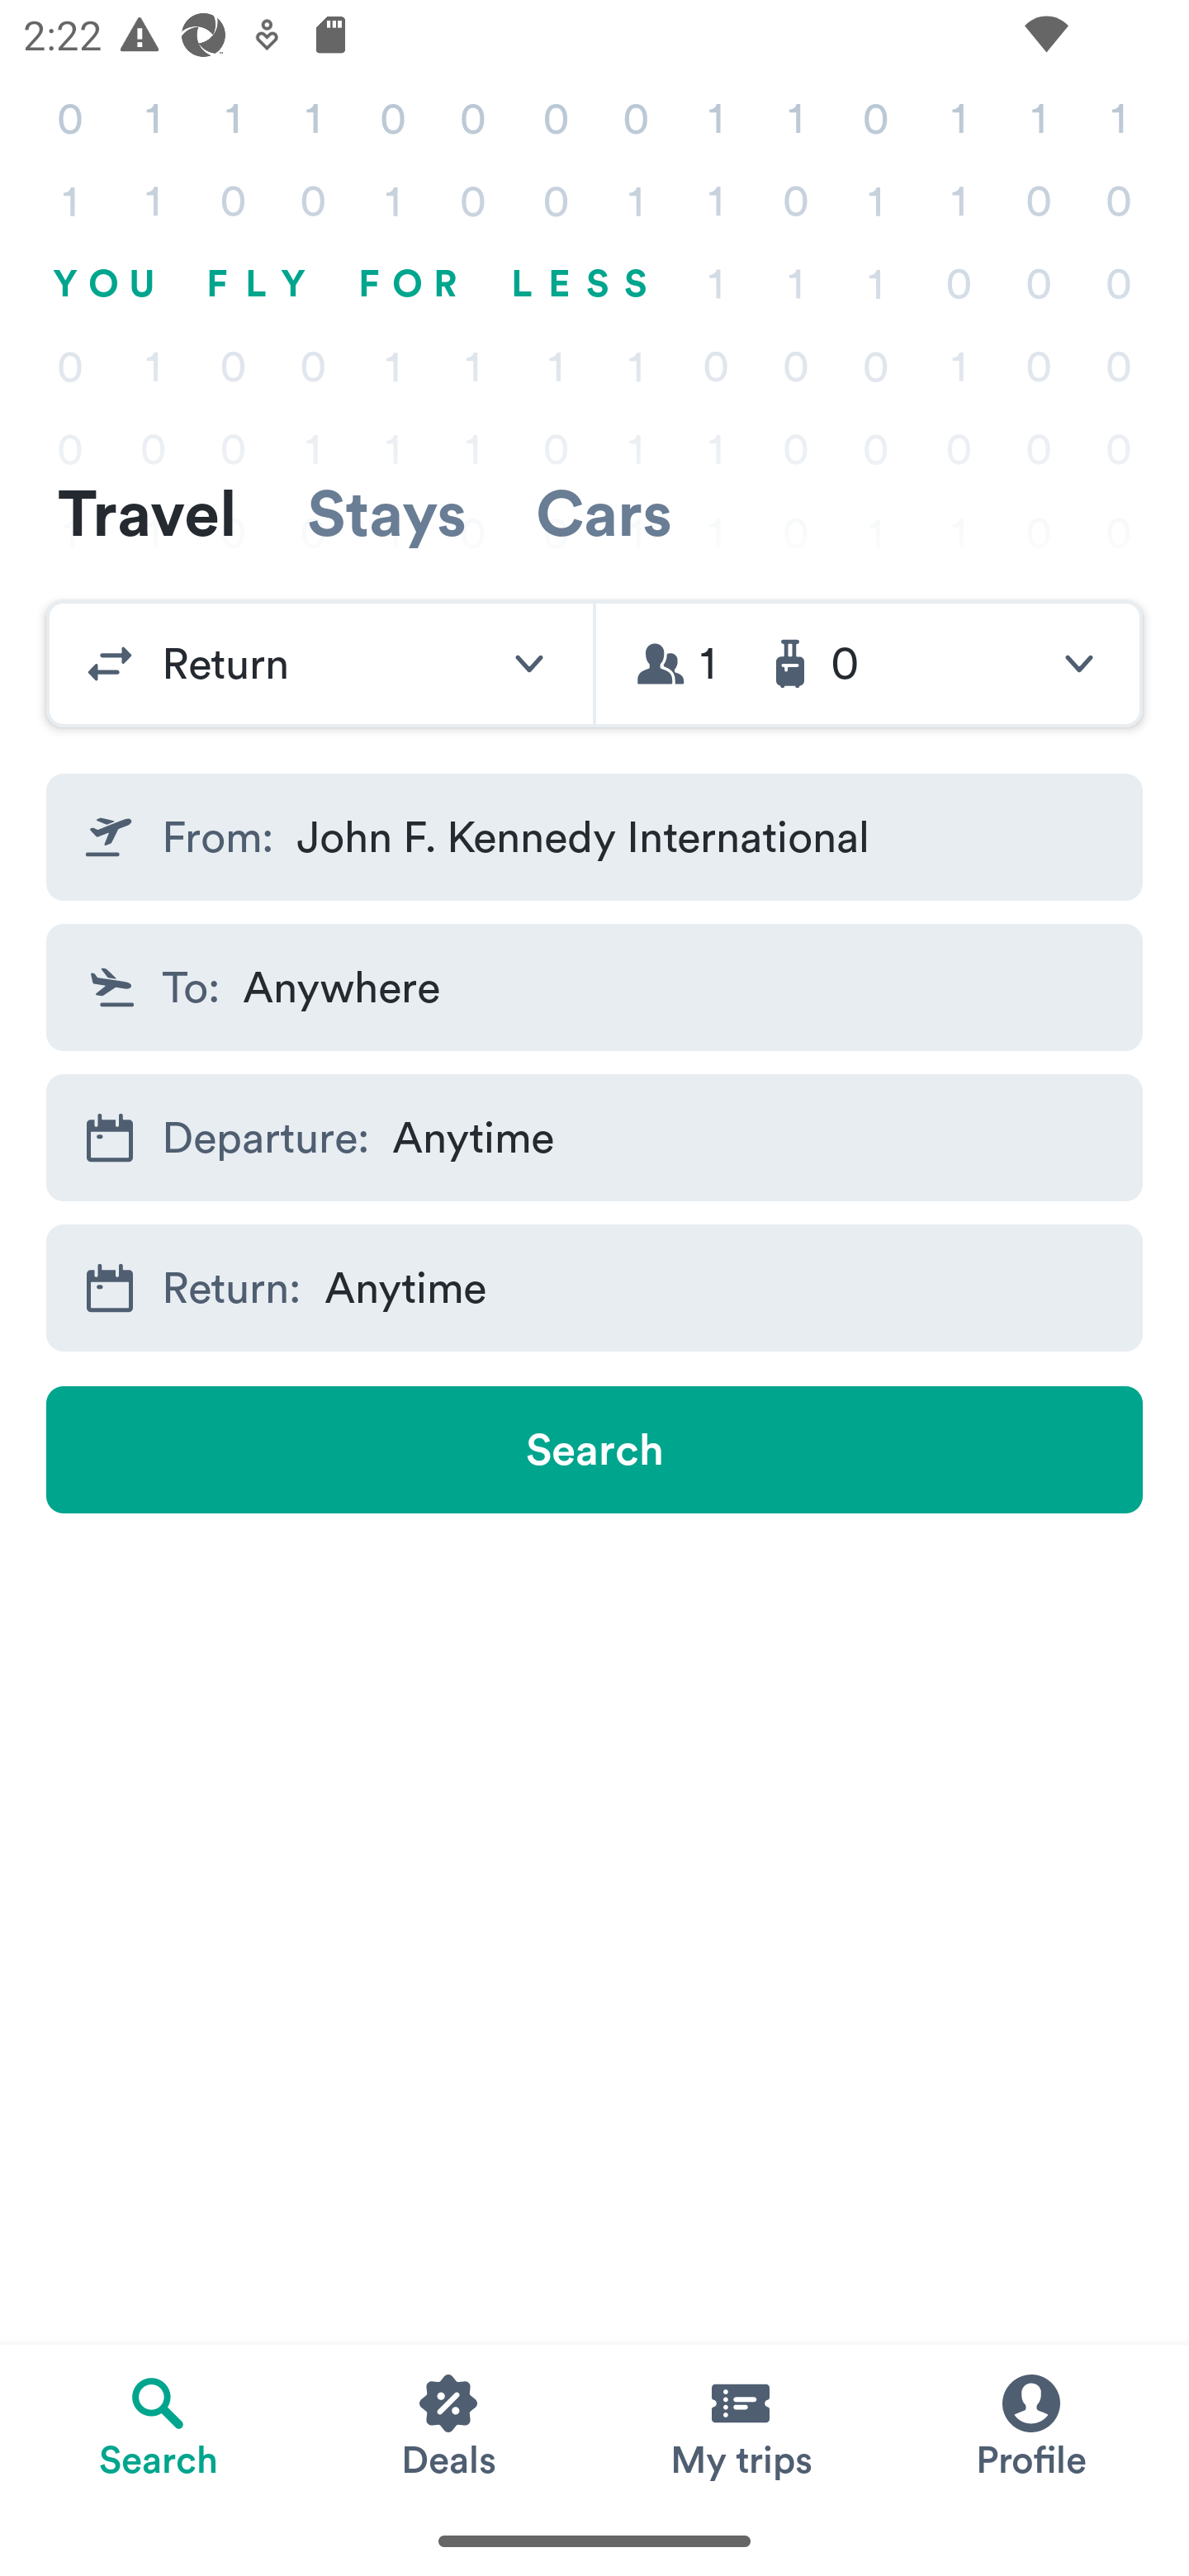  What do you see at coordinates (740, 2425) in the screenshot?
I see `My trips` at bounding box center [740, 2425].